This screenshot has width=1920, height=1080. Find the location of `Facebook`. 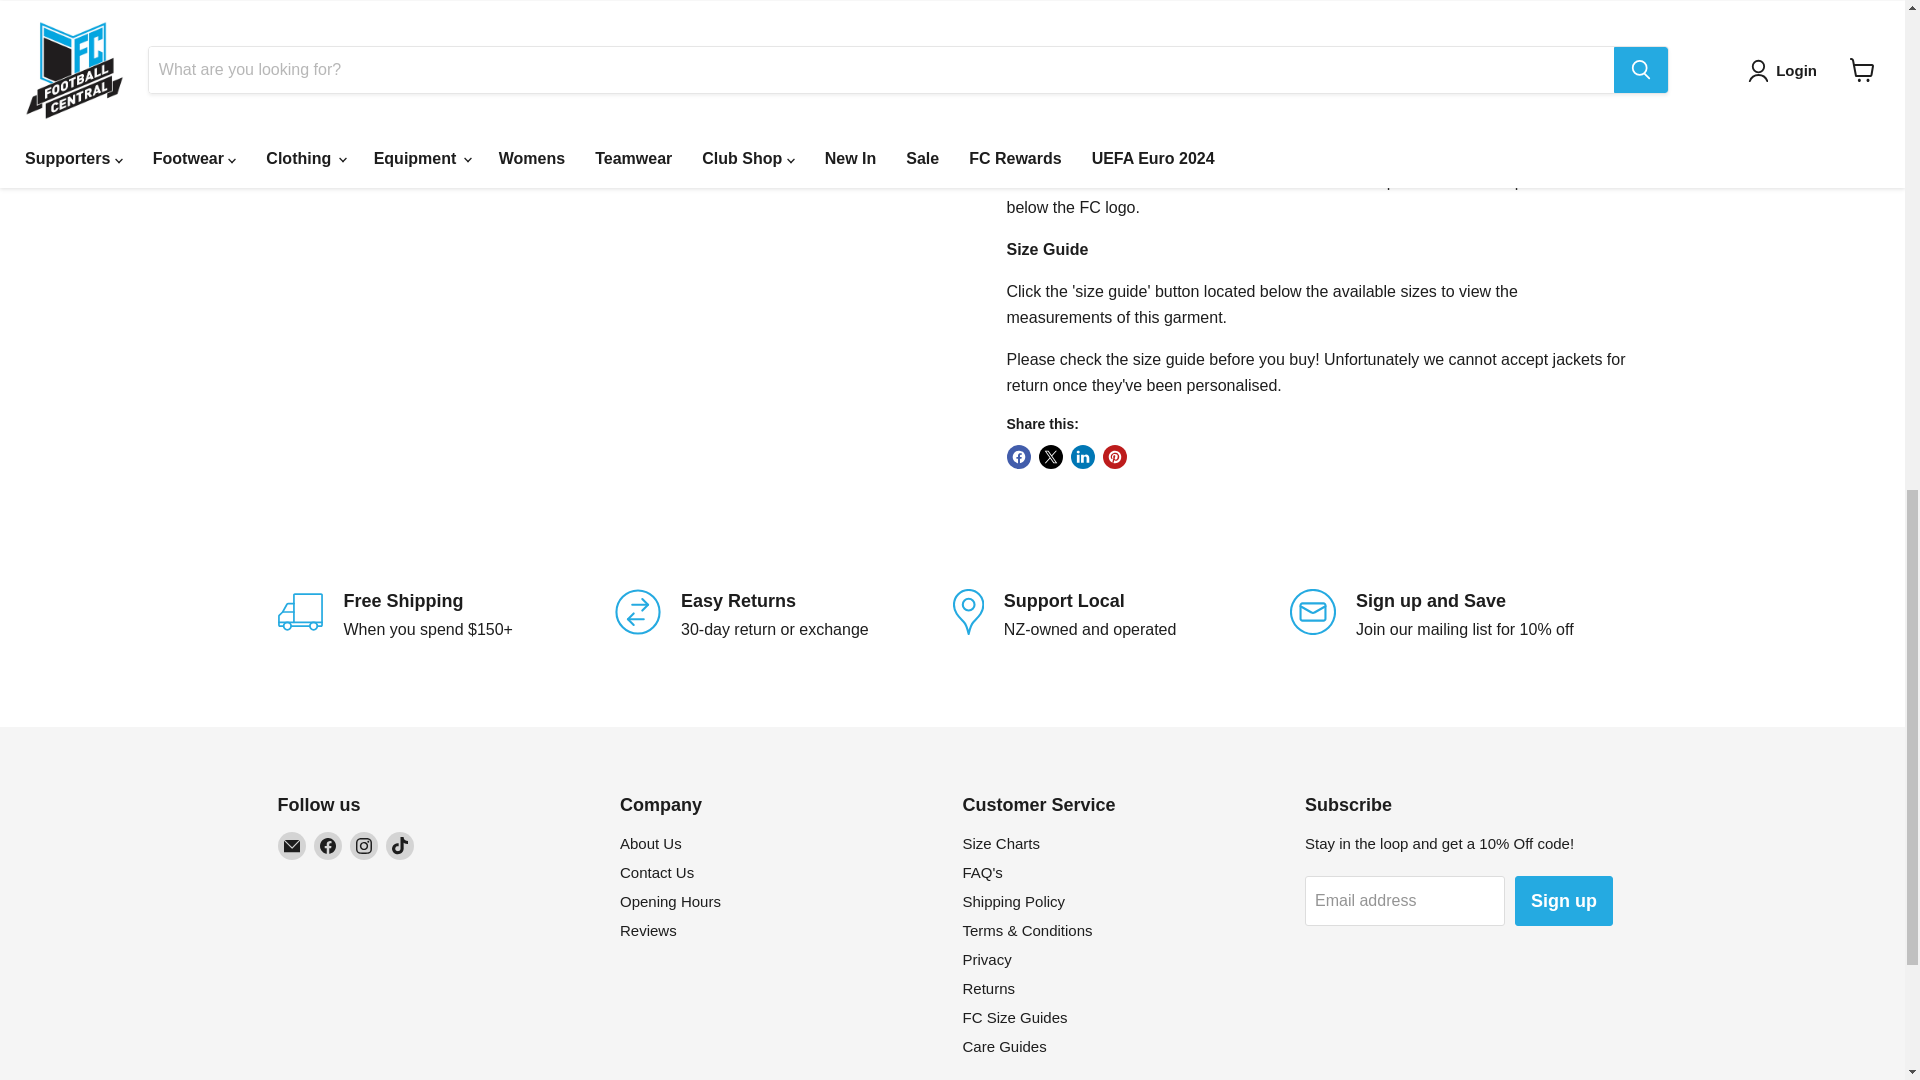

Facebook is located at coordinates (328, 845).